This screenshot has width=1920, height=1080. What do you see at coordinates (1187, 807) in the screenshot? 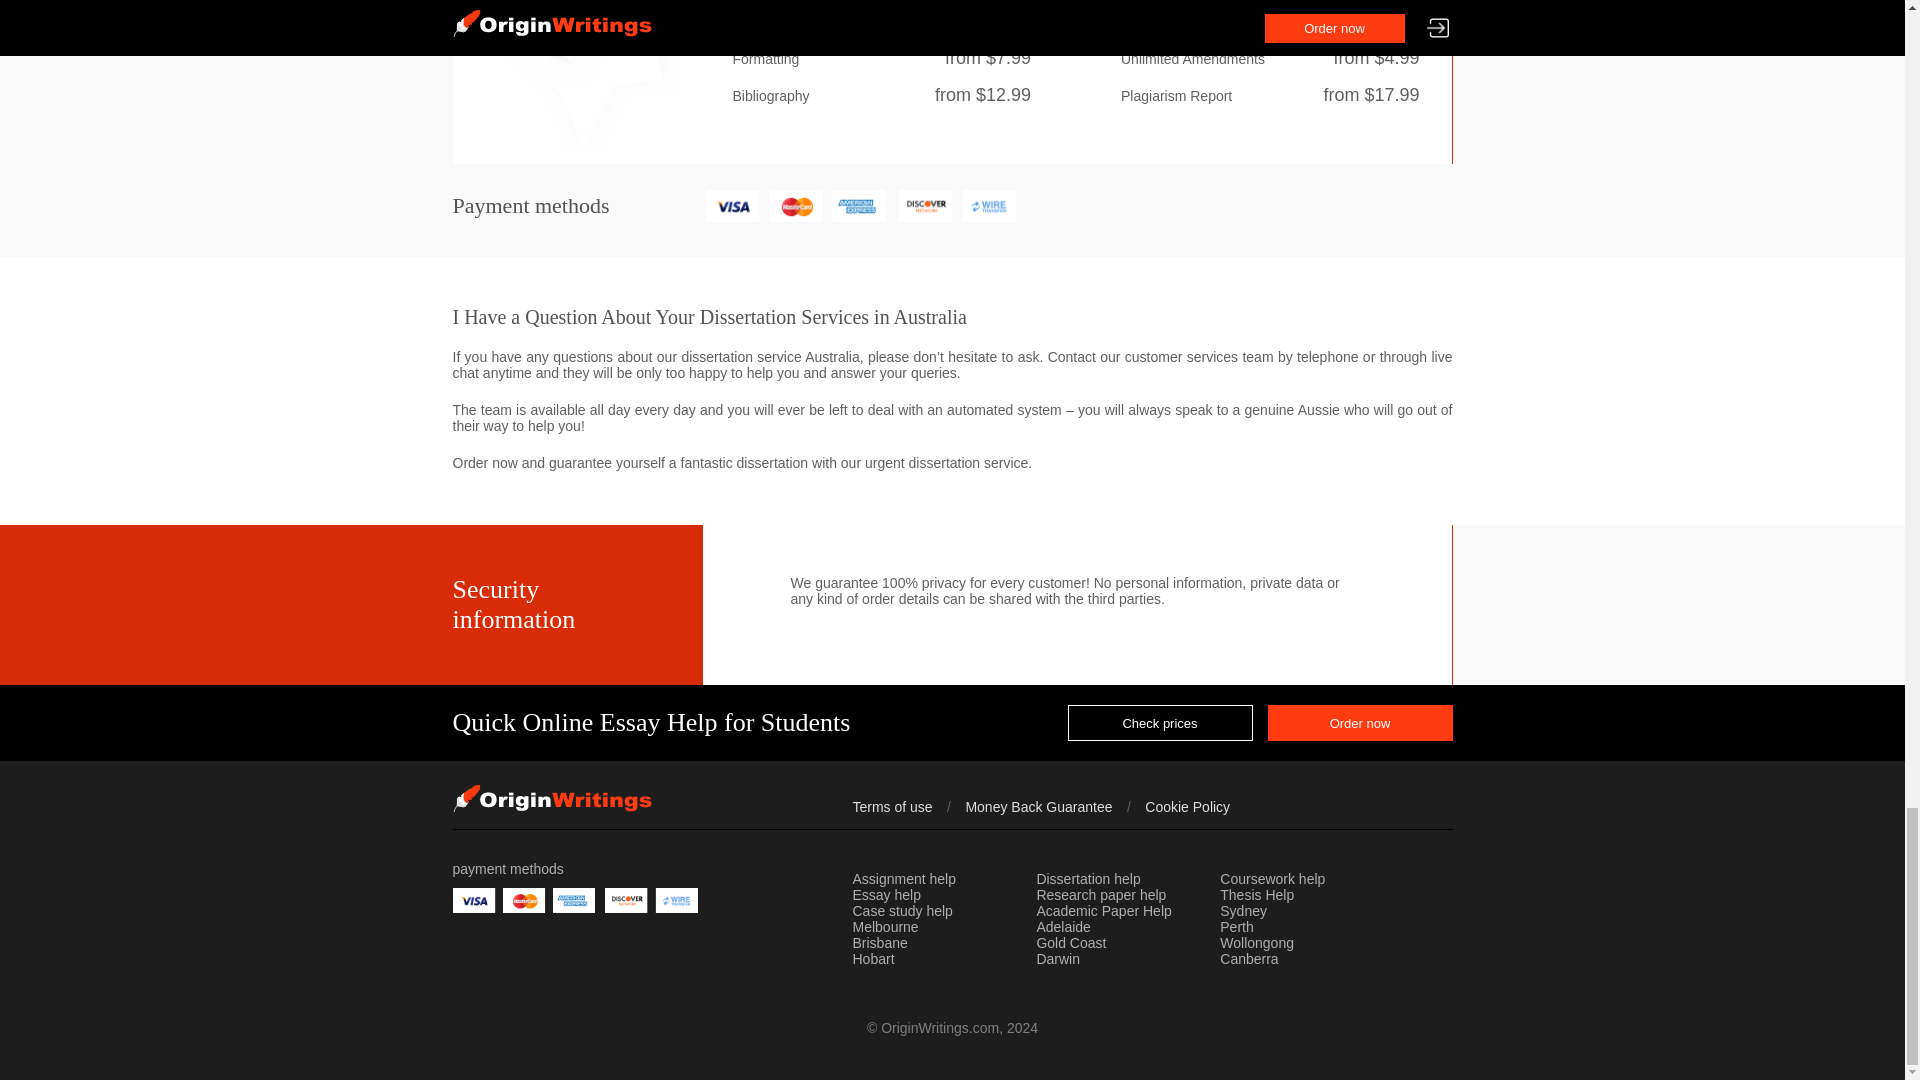
I see `Cookie Policy` at bounding box center [1187, 807].